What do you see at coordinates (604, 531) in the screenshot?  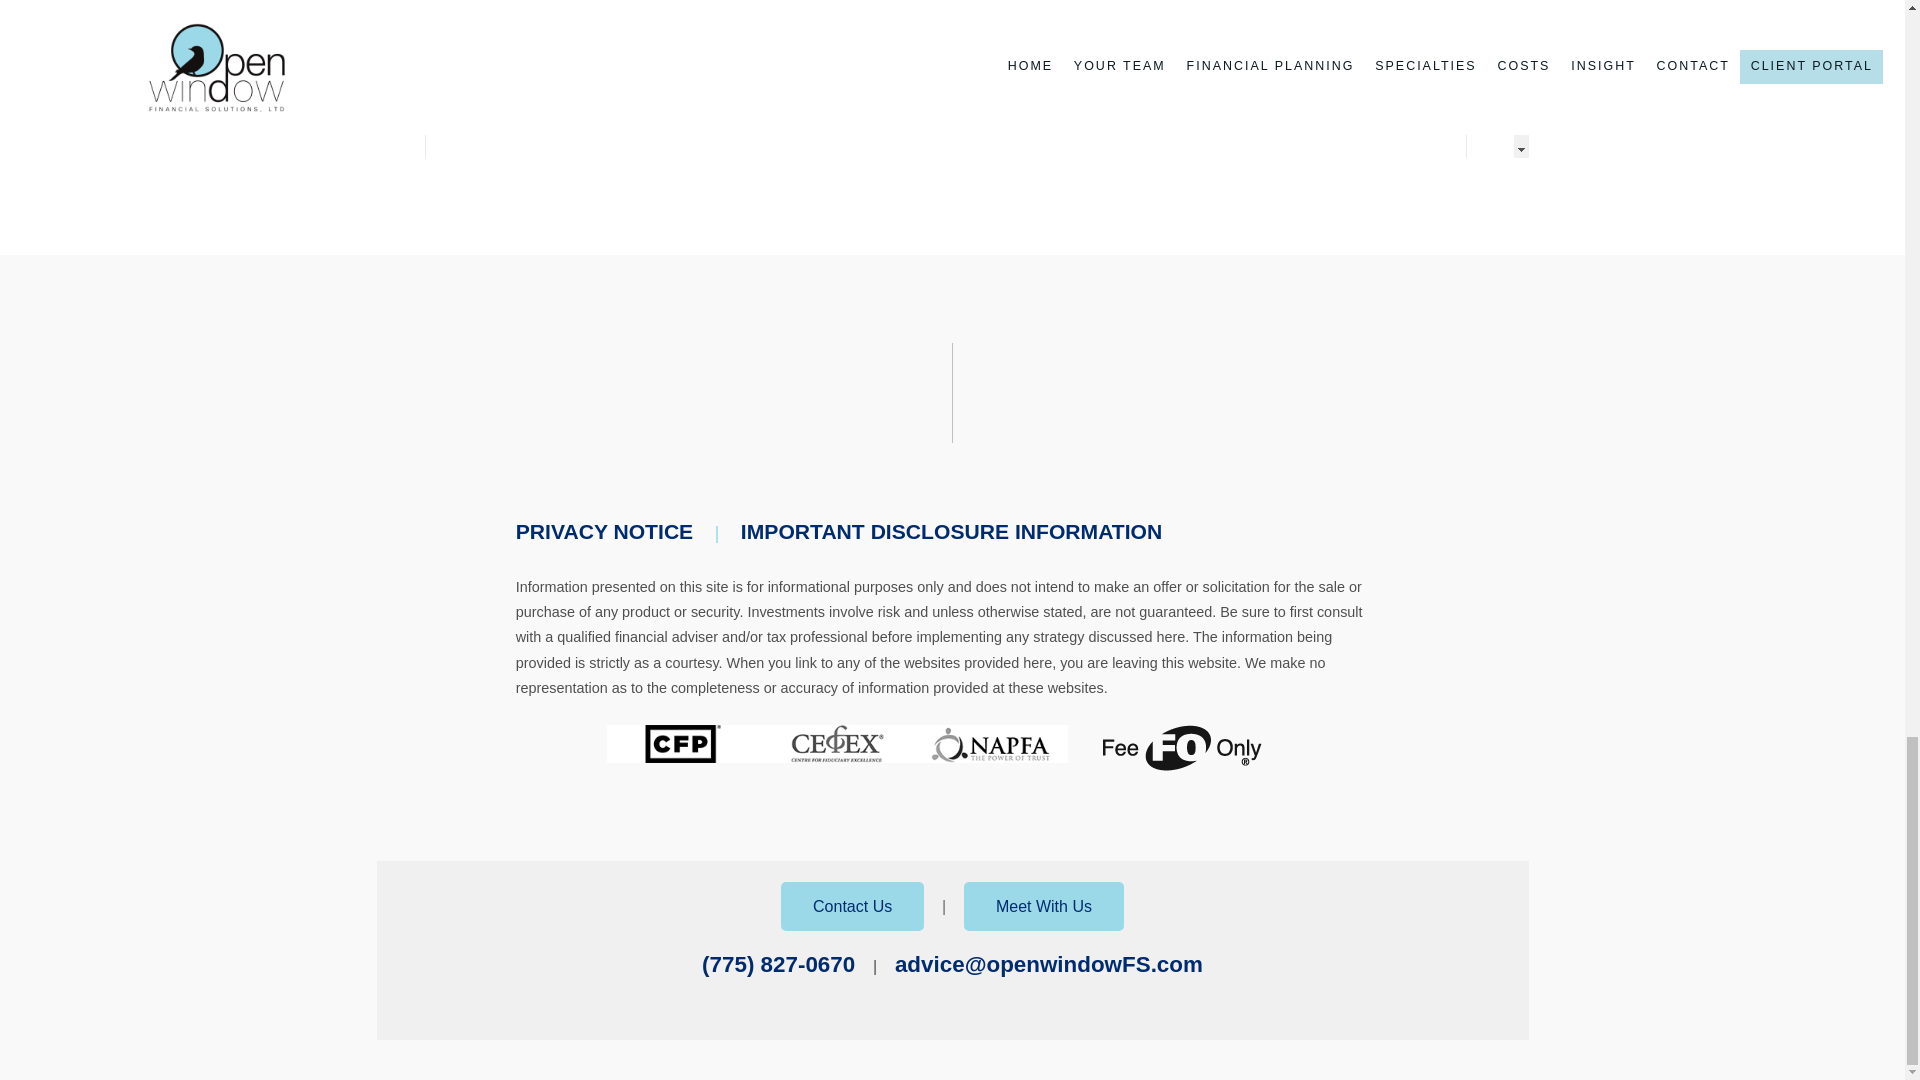 I see `PRIVACY NOTICE` at bounding box center [604, 531].